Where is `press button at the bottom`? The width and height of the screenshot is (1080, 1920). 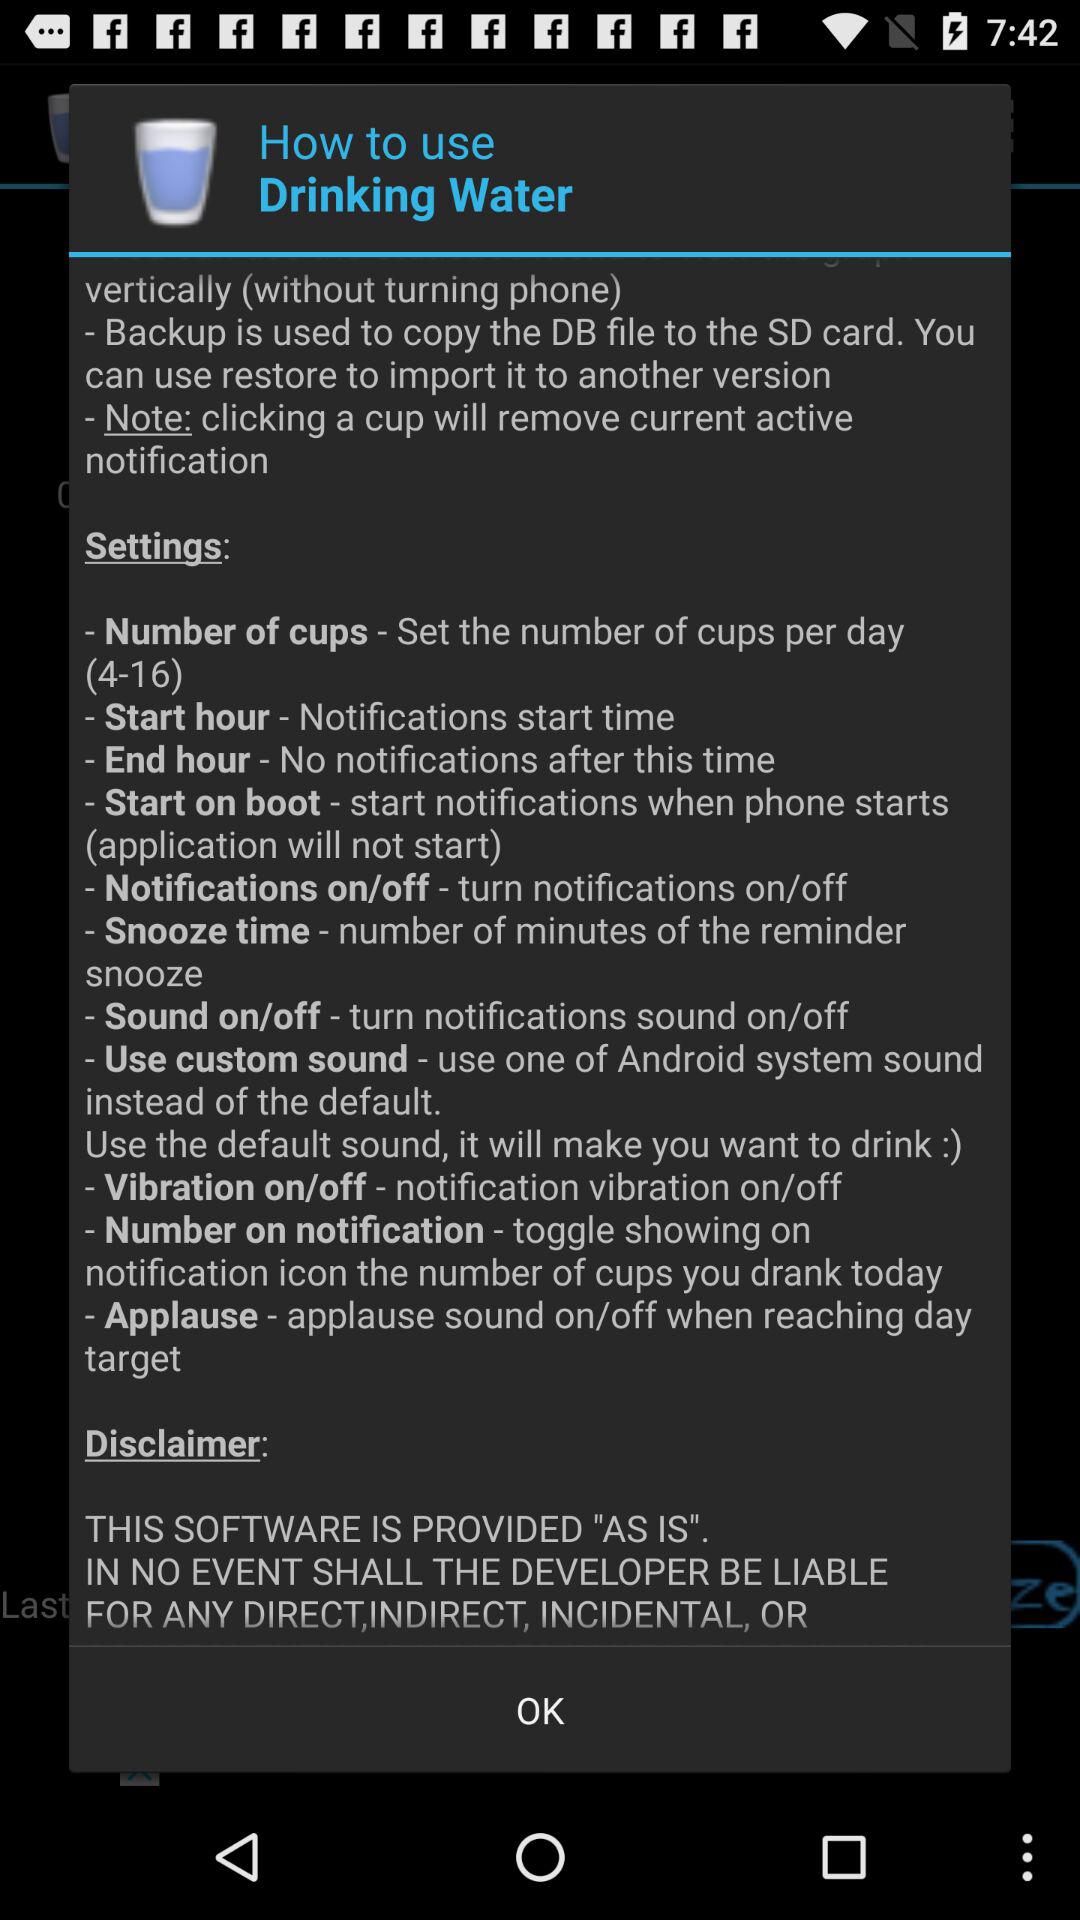
press button at the bottom is located at coordinates (540, 1710).